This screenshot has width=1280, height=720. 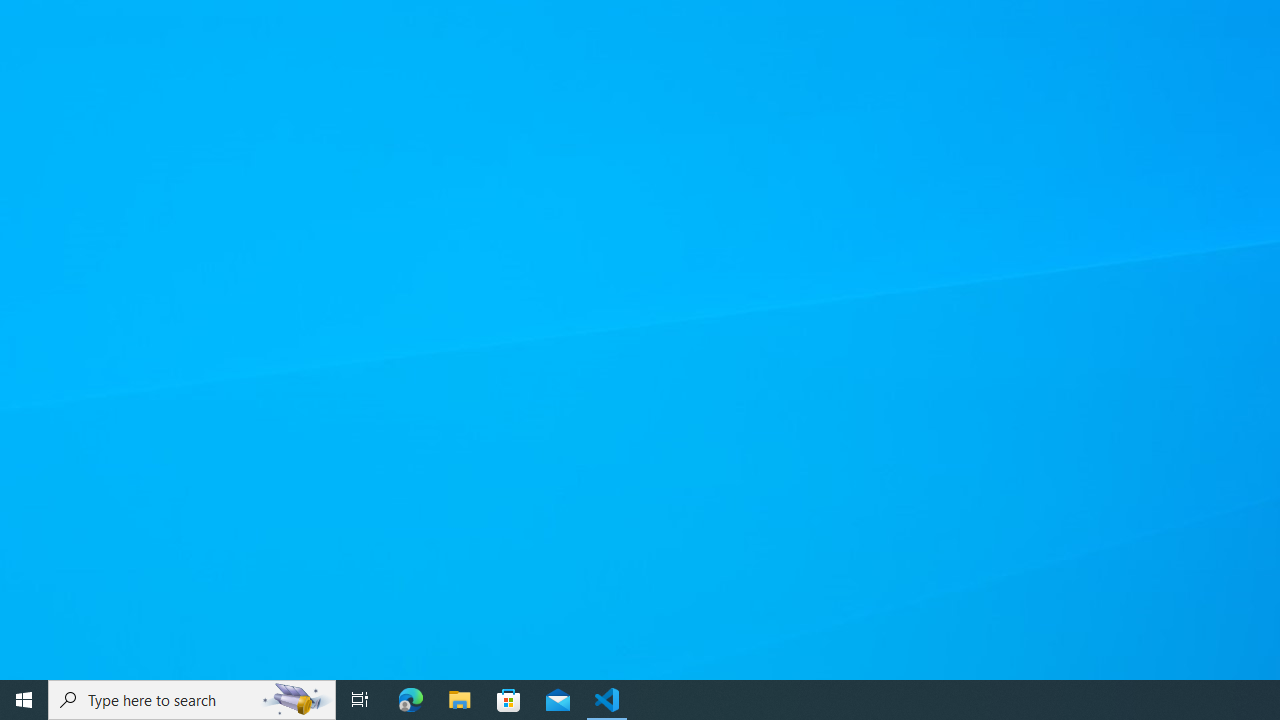 What do you see at coordinates (460, 700) in the screenshot?
I see `File Explorer` at bounding box center [460, 700].